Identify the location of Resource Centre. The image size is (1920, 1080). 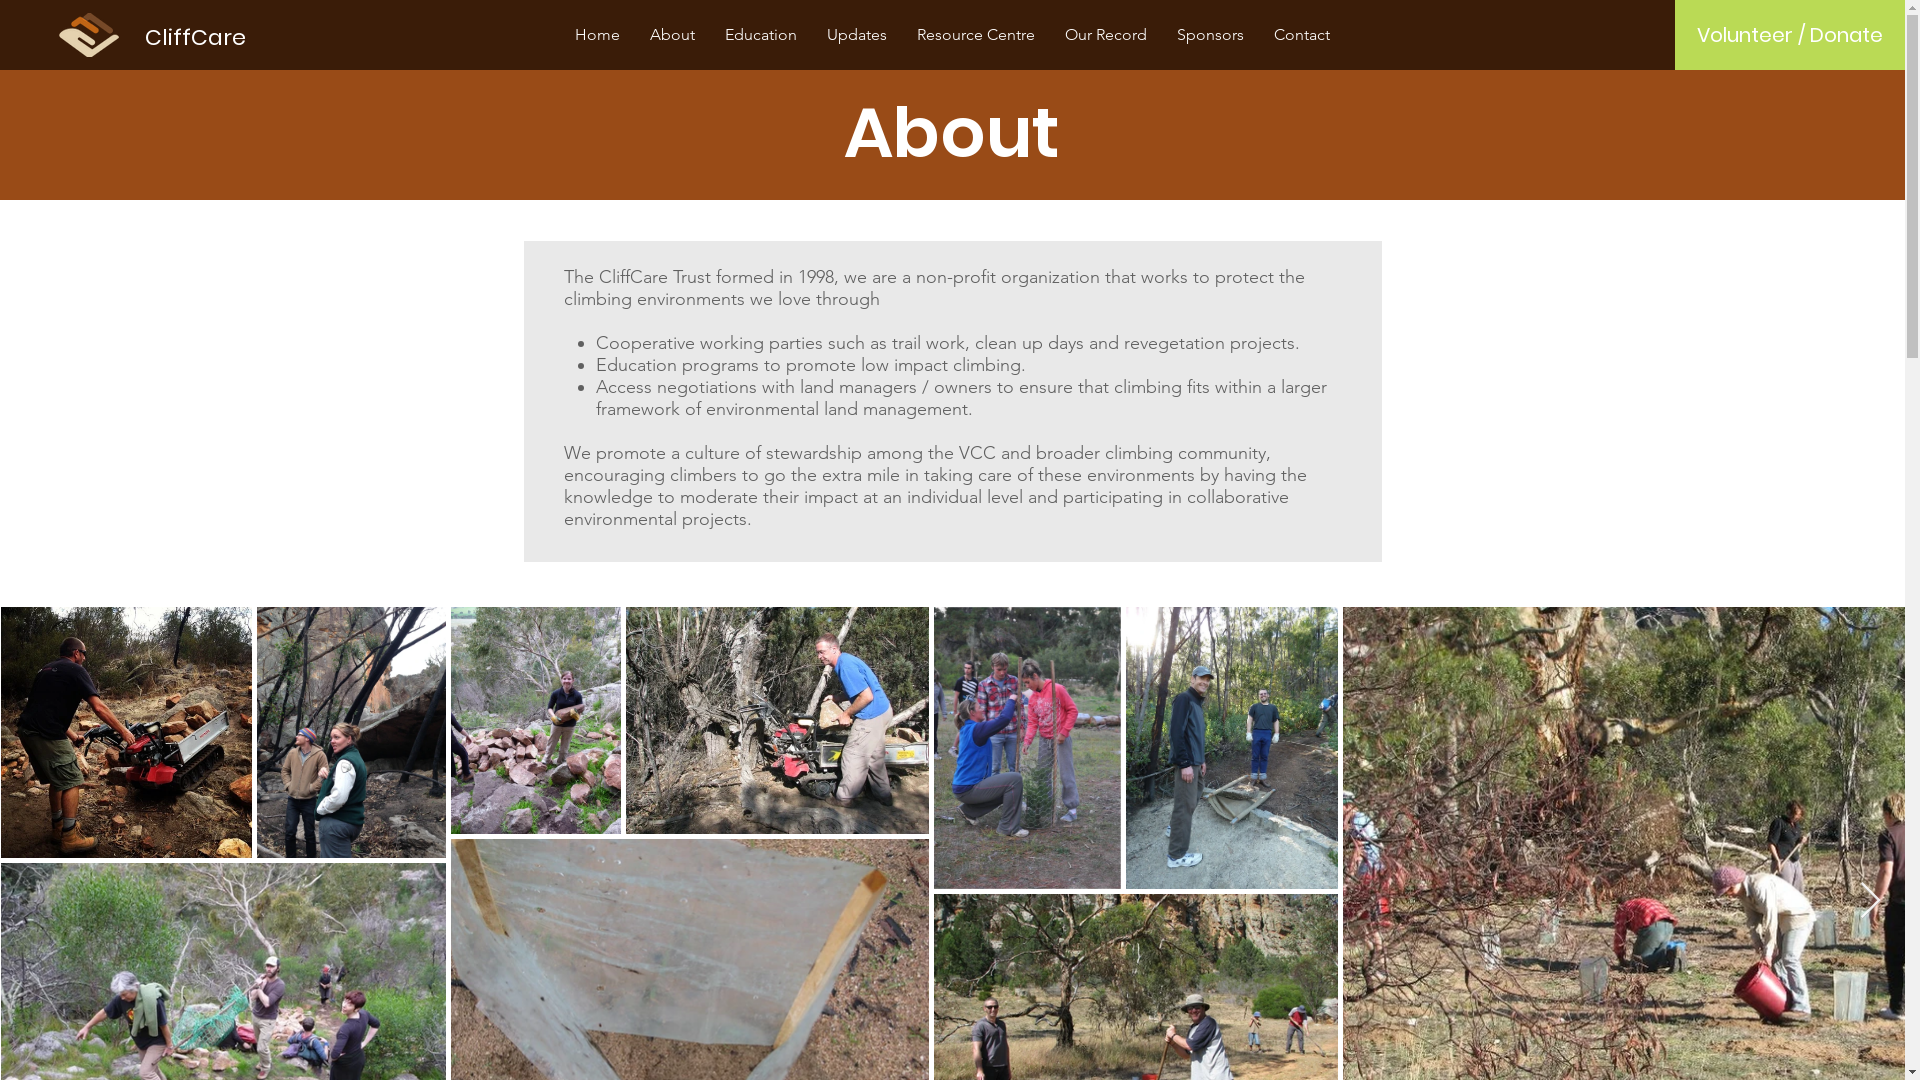
(976, 34).